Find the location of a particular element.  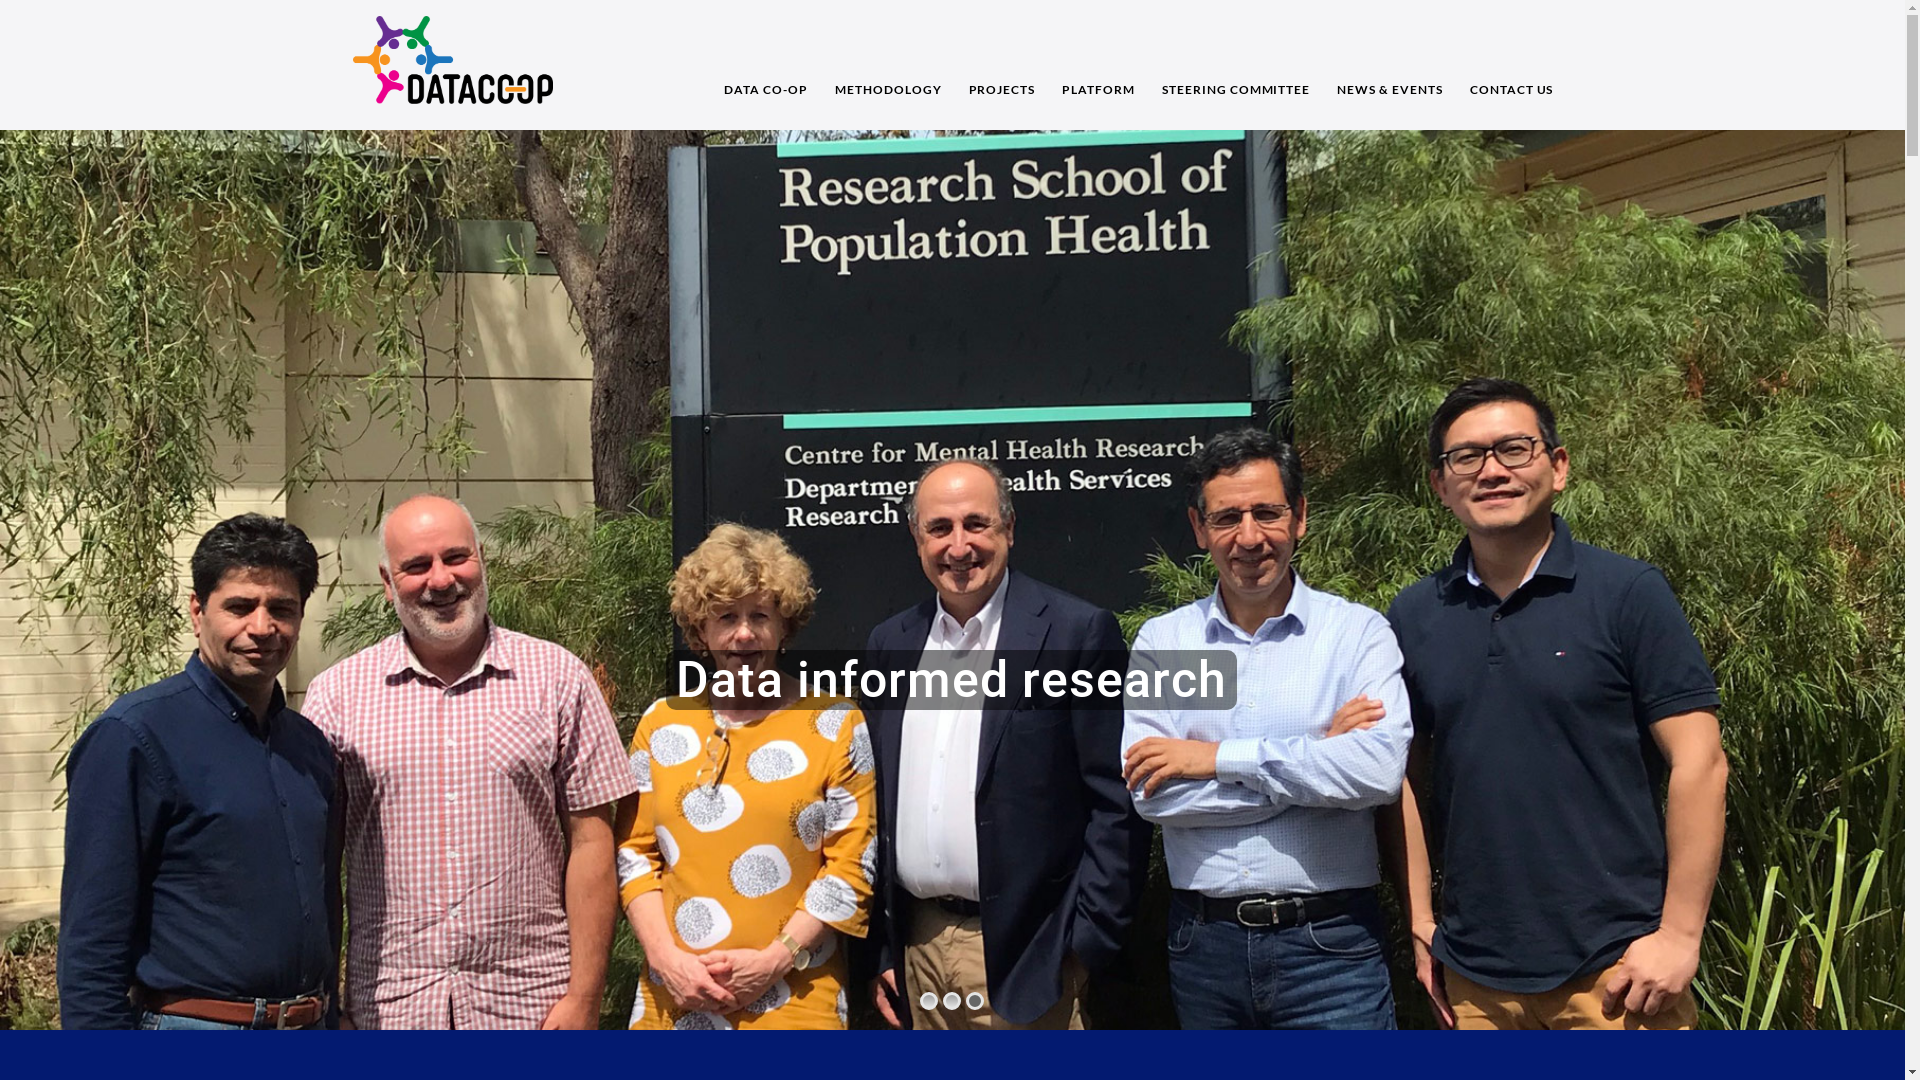

PROJECTS is located at coordinates (1002, 65).